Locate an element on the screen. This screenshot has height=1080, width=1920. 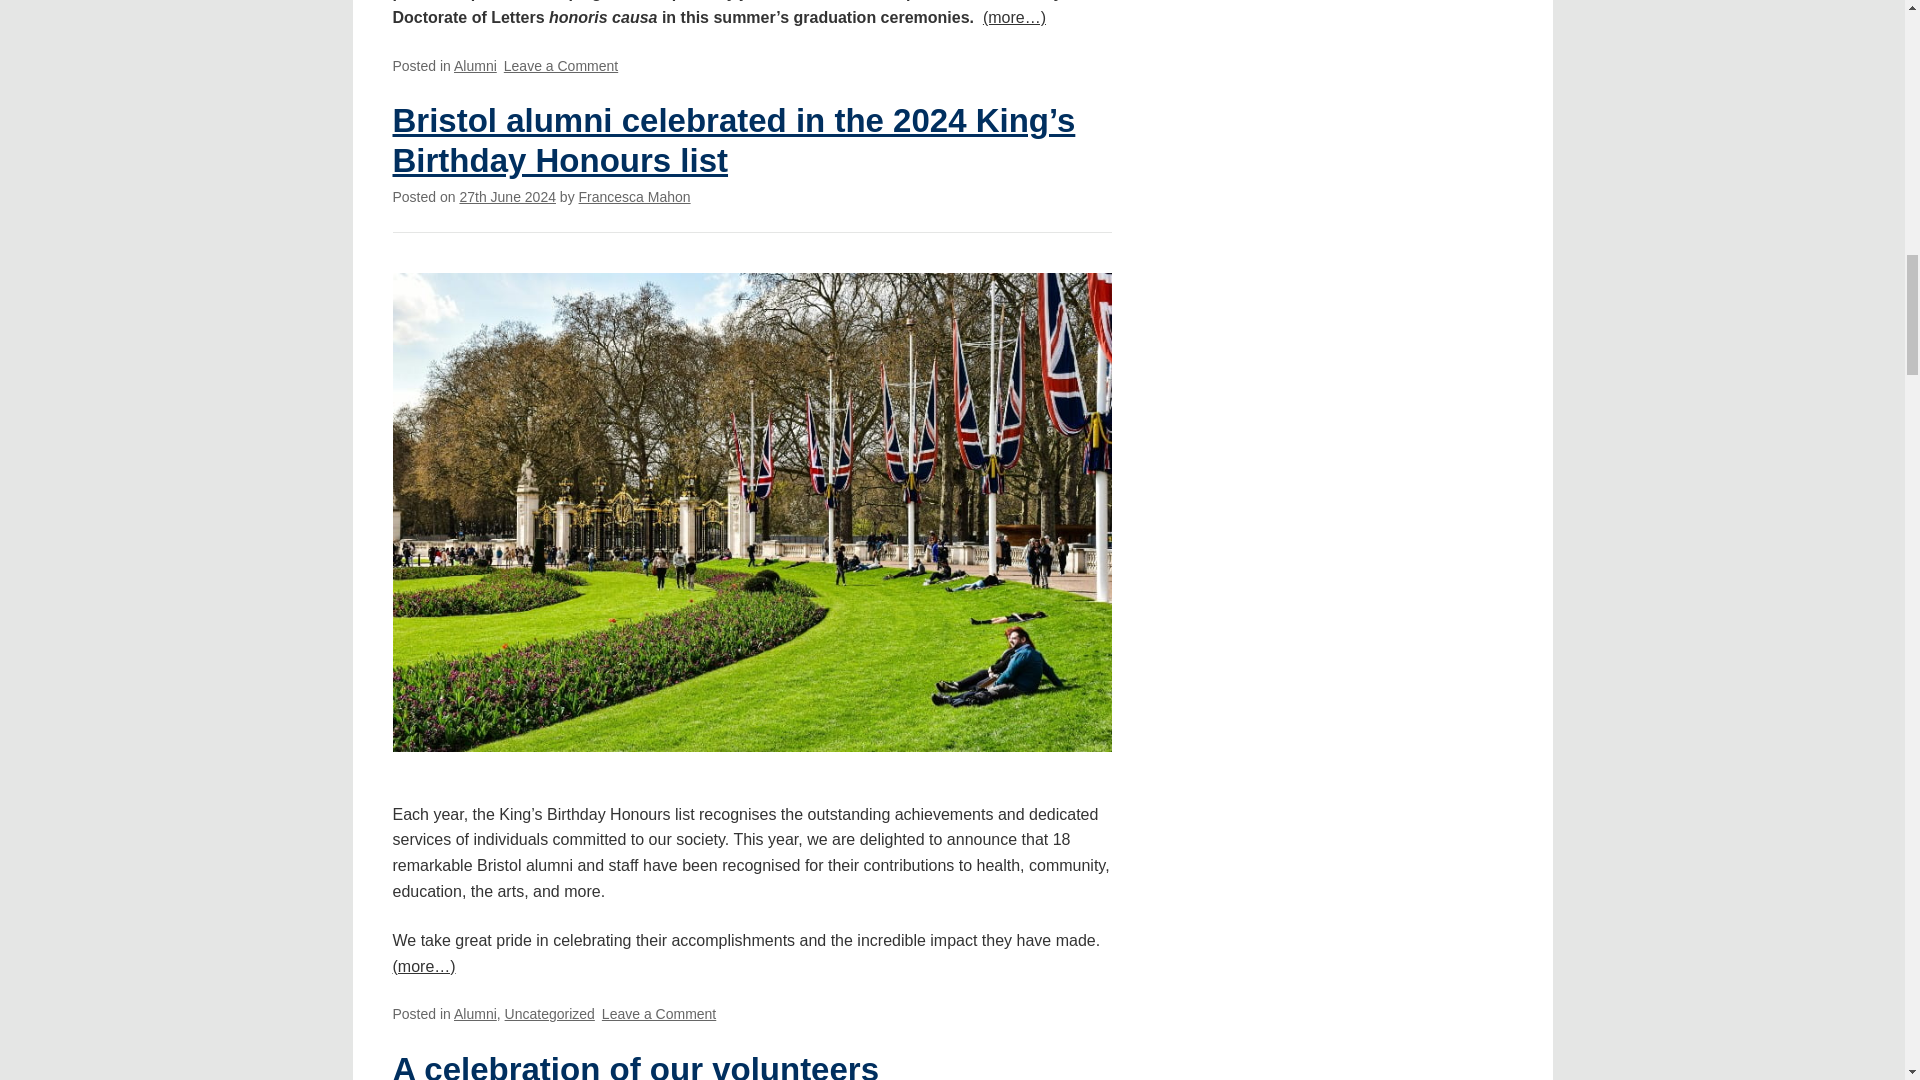
Alumni is located at coordinates (475, 1013).